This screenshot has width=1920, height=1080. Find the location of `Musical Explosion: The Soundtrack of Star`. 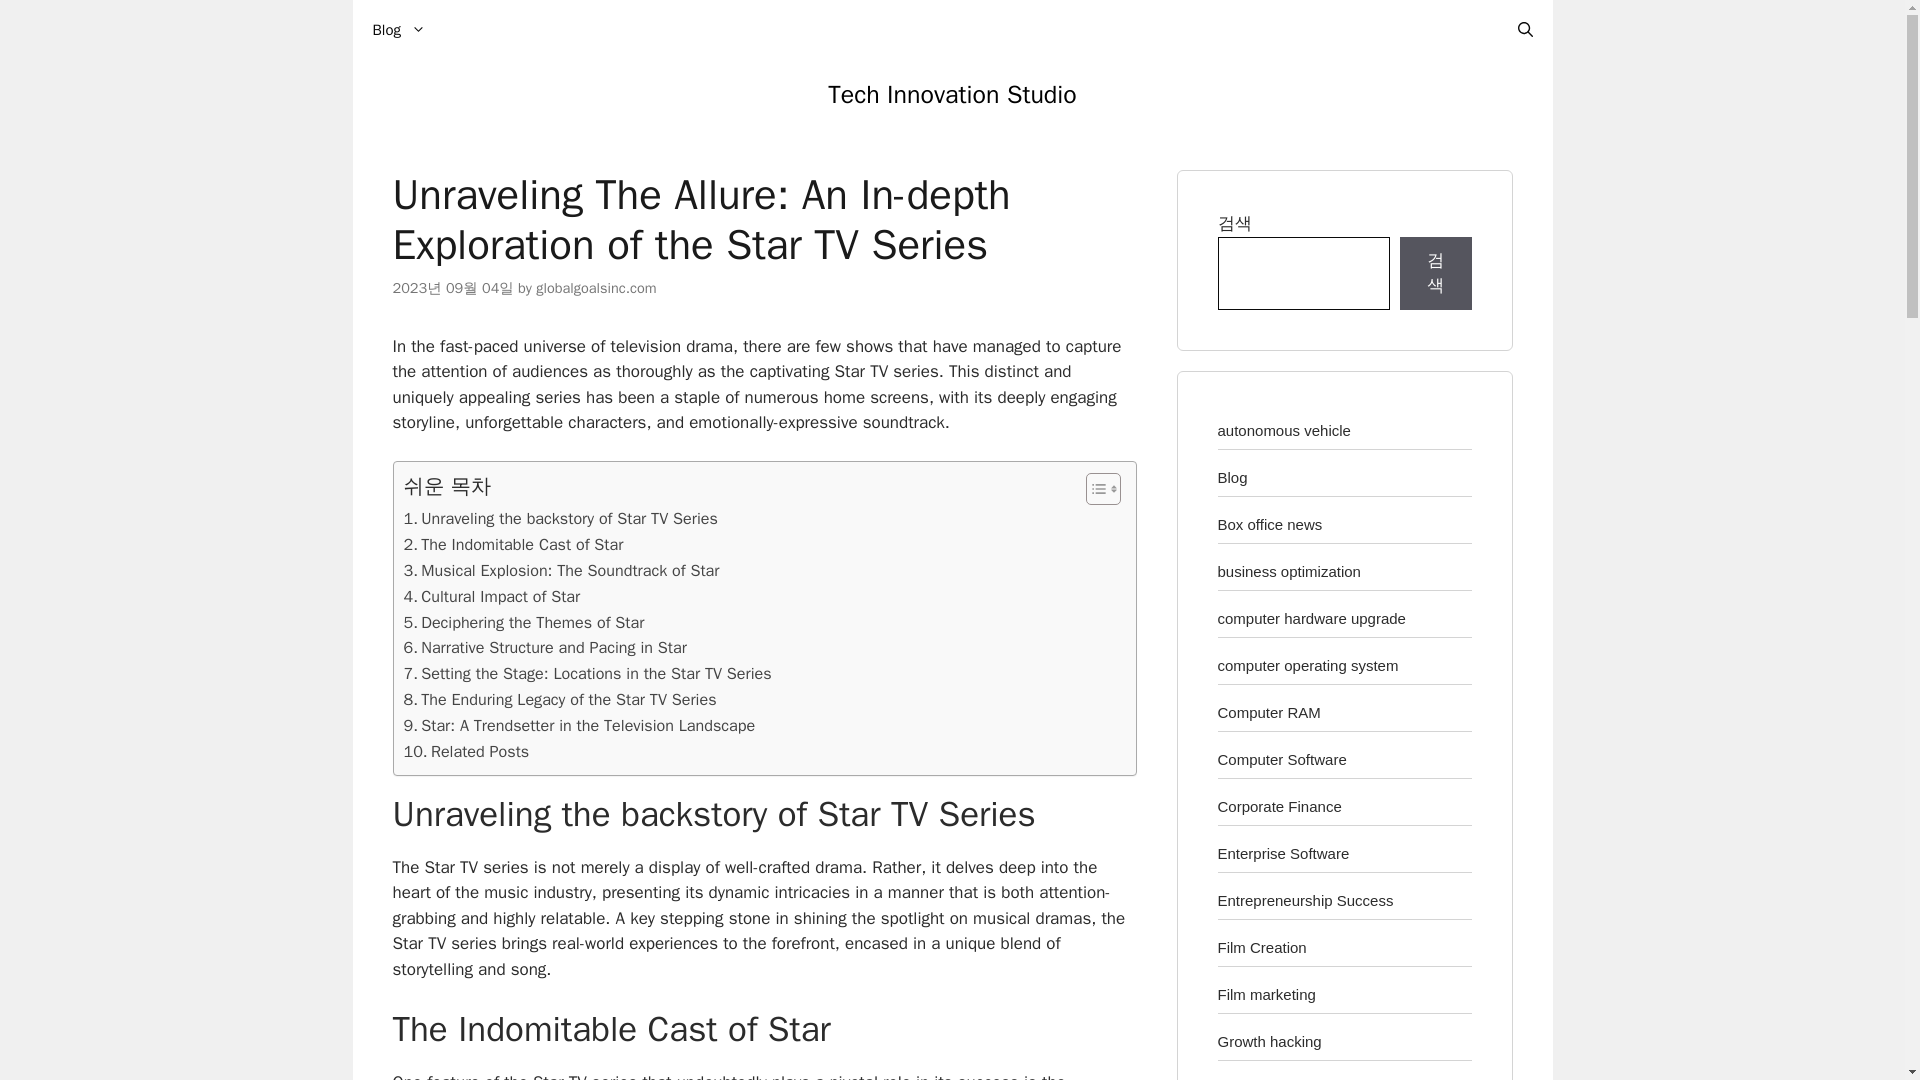

Musical Explosion: The Soundtrack of Star is located at coordinates (562, 571).